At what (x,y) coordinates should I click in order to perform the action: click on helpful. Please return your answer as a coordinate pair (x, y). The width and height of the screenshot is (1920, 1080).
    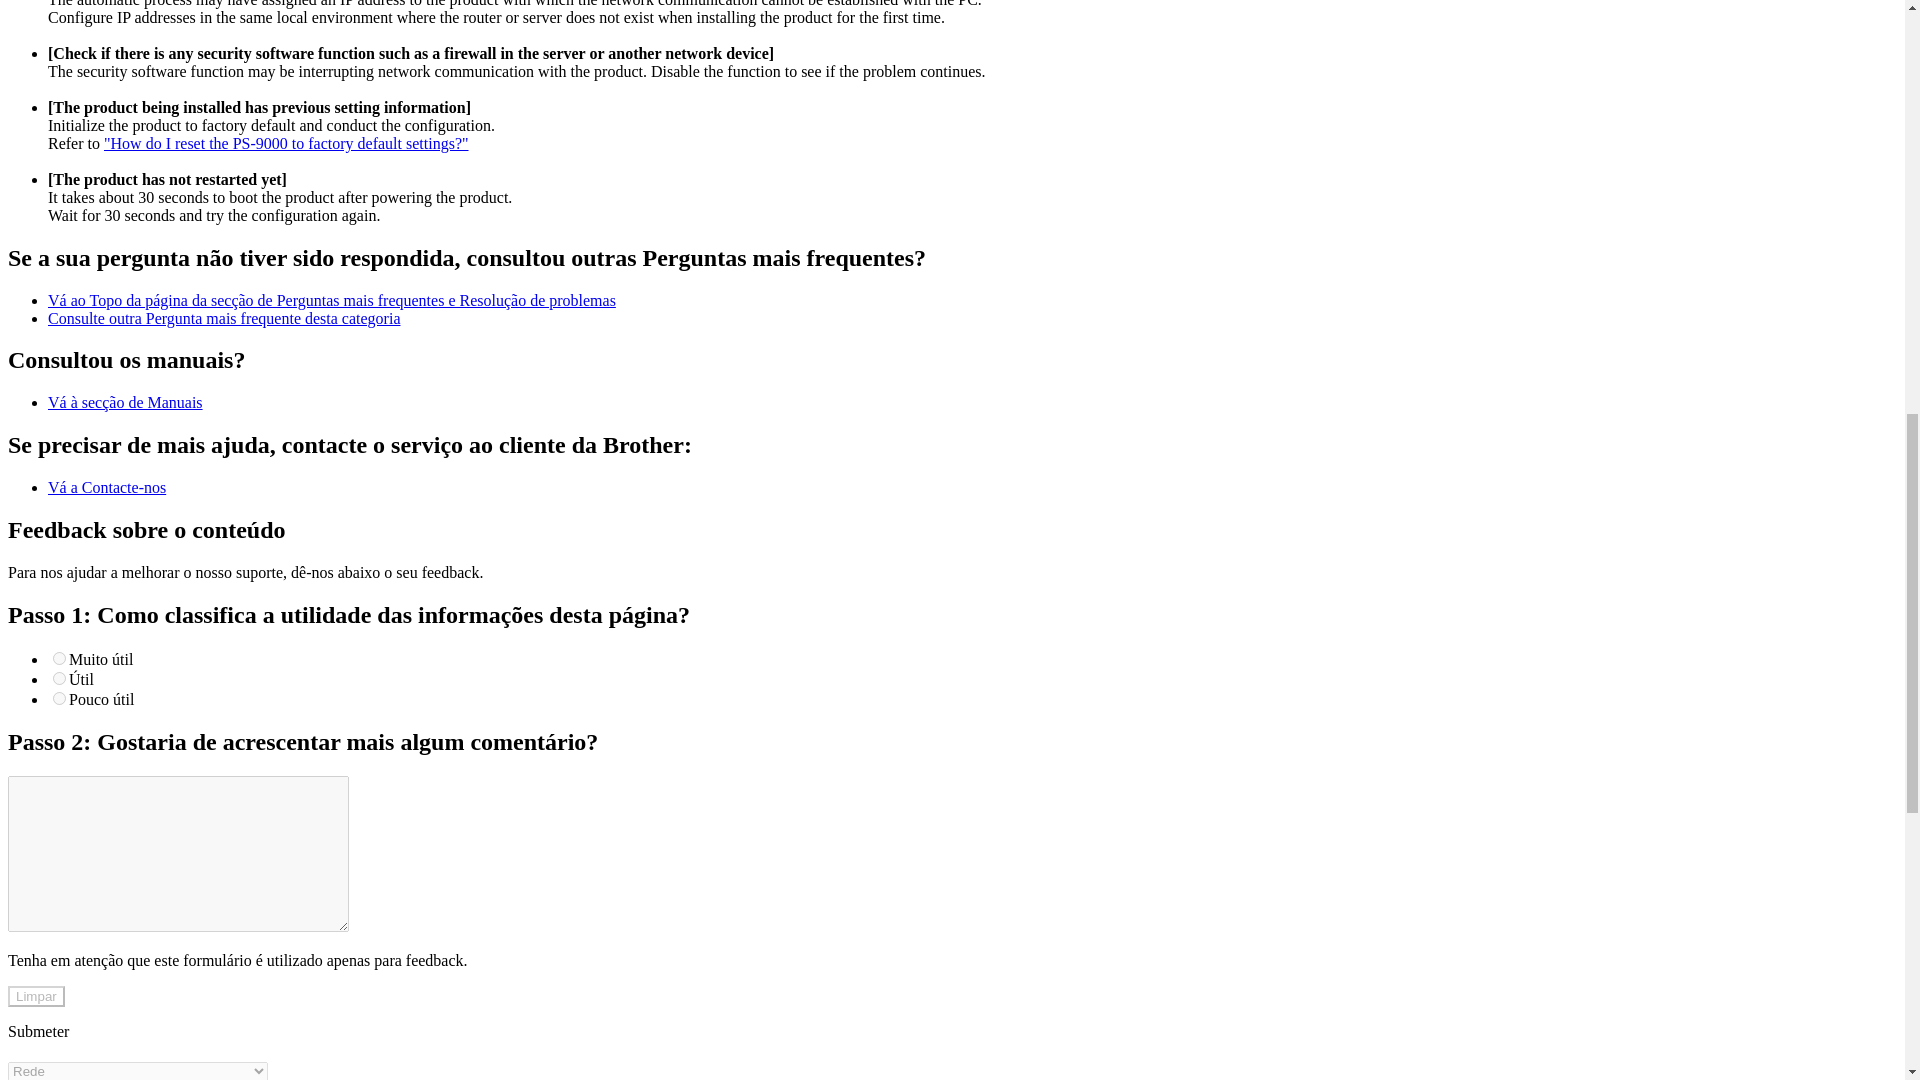
    Looking at the image, I should click on (59, 678).